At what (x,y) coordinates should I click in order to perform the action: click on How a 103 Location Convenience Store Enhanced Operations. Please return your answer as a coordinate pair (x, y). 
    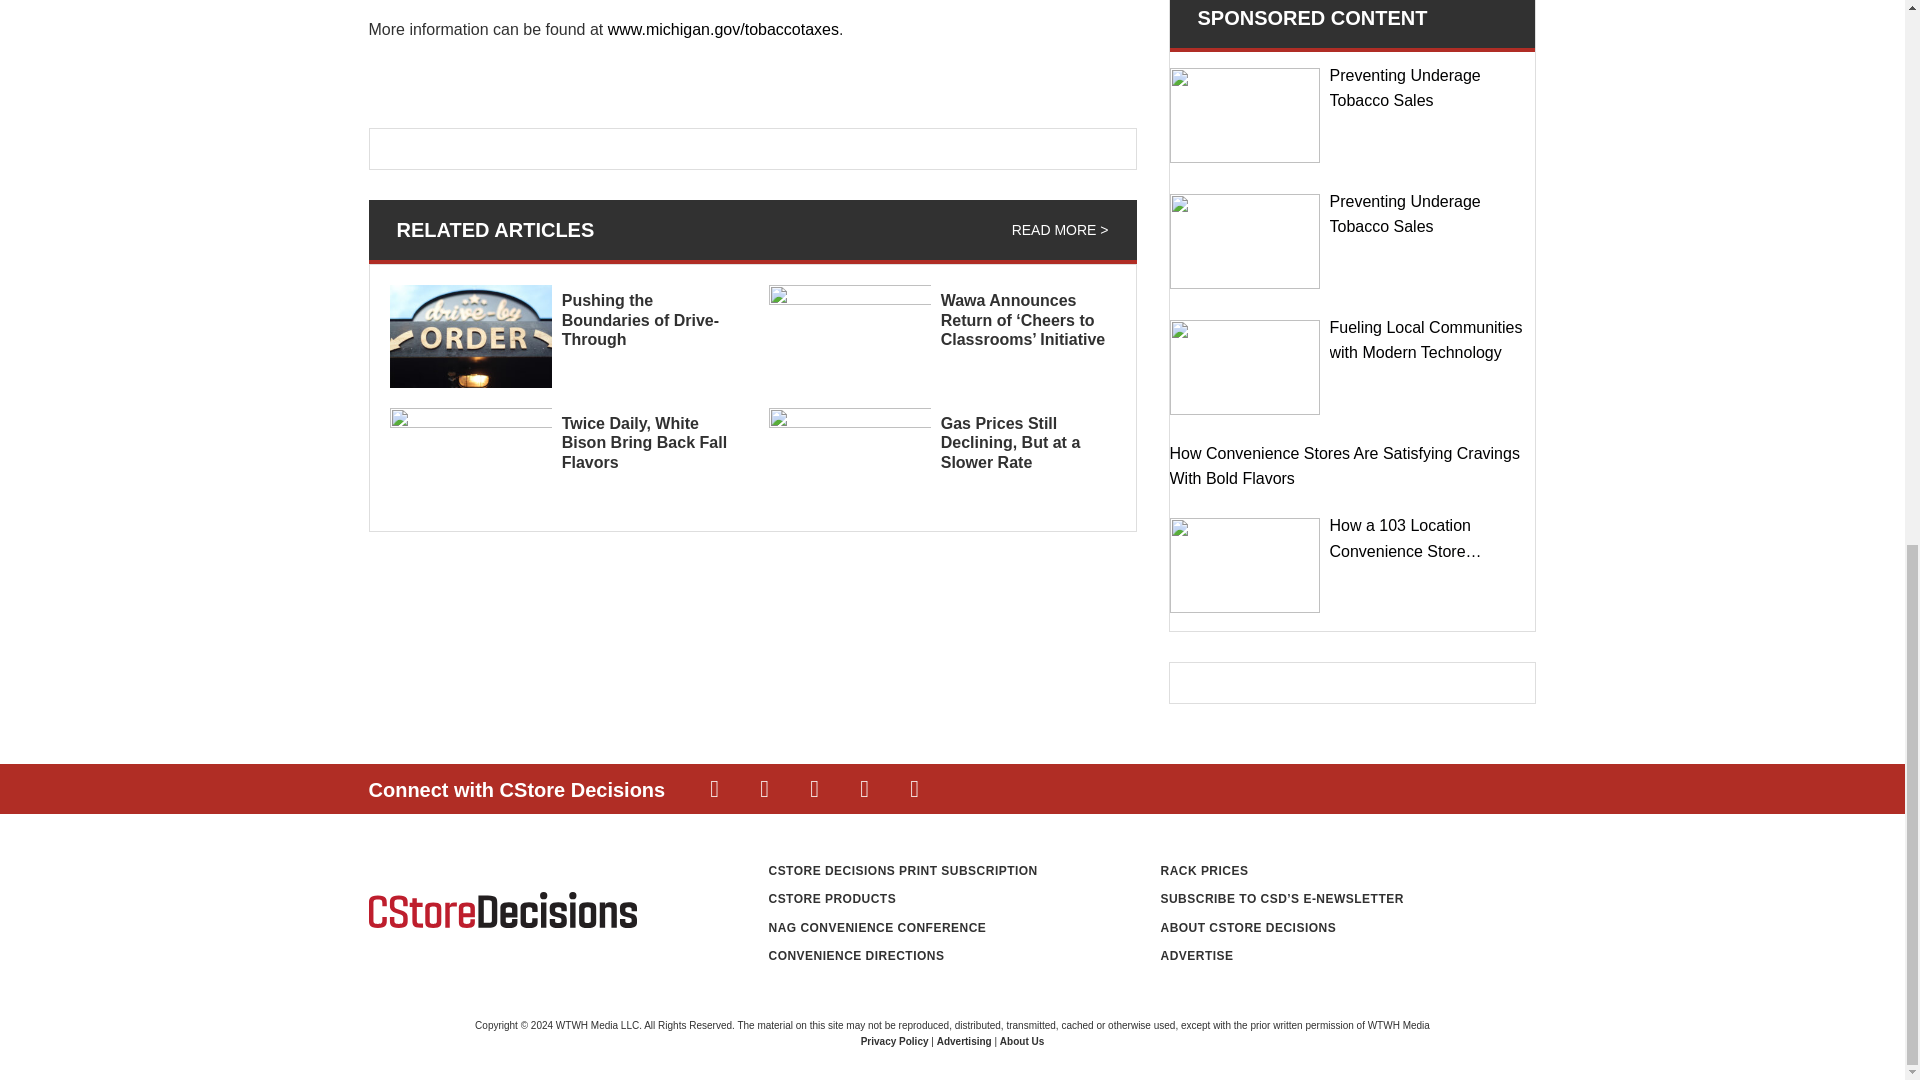
    Looking at the image, I should click on (1244, 566).